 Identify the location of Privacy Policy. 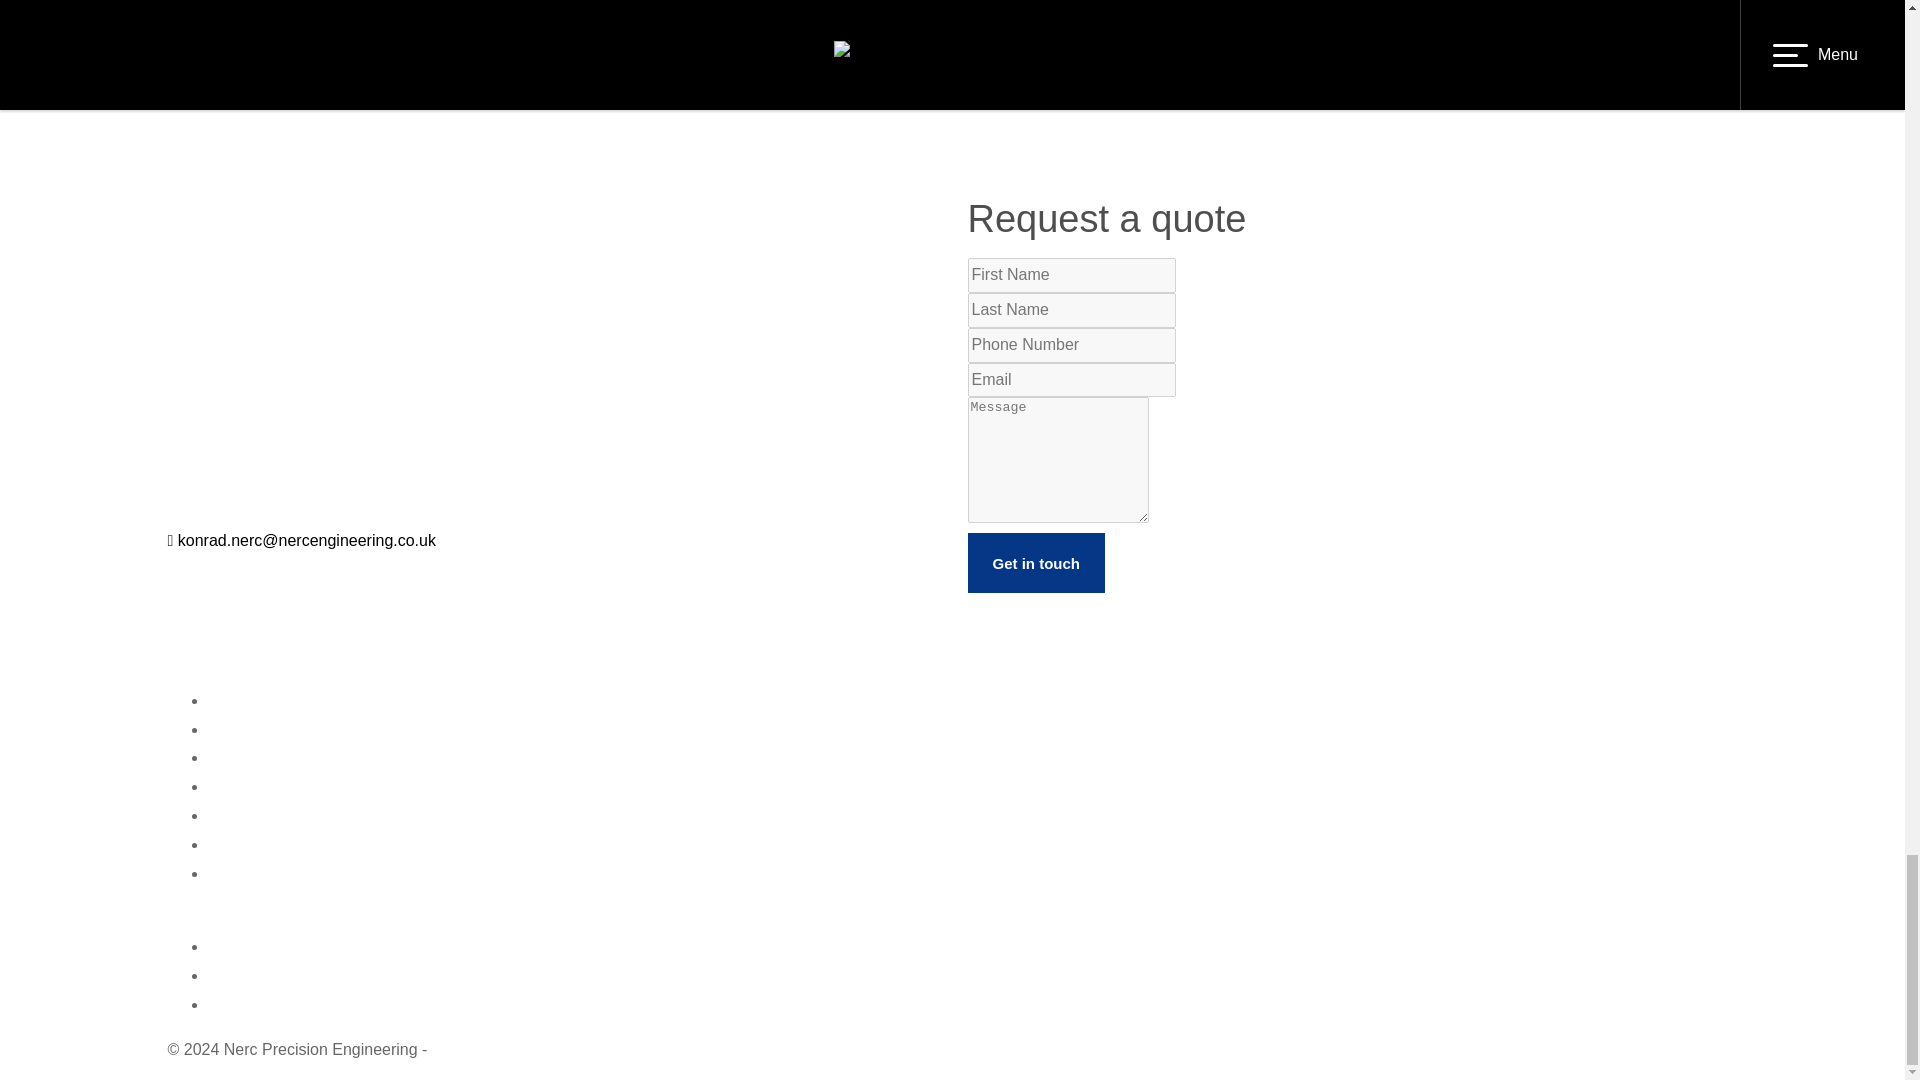
(257, 815).